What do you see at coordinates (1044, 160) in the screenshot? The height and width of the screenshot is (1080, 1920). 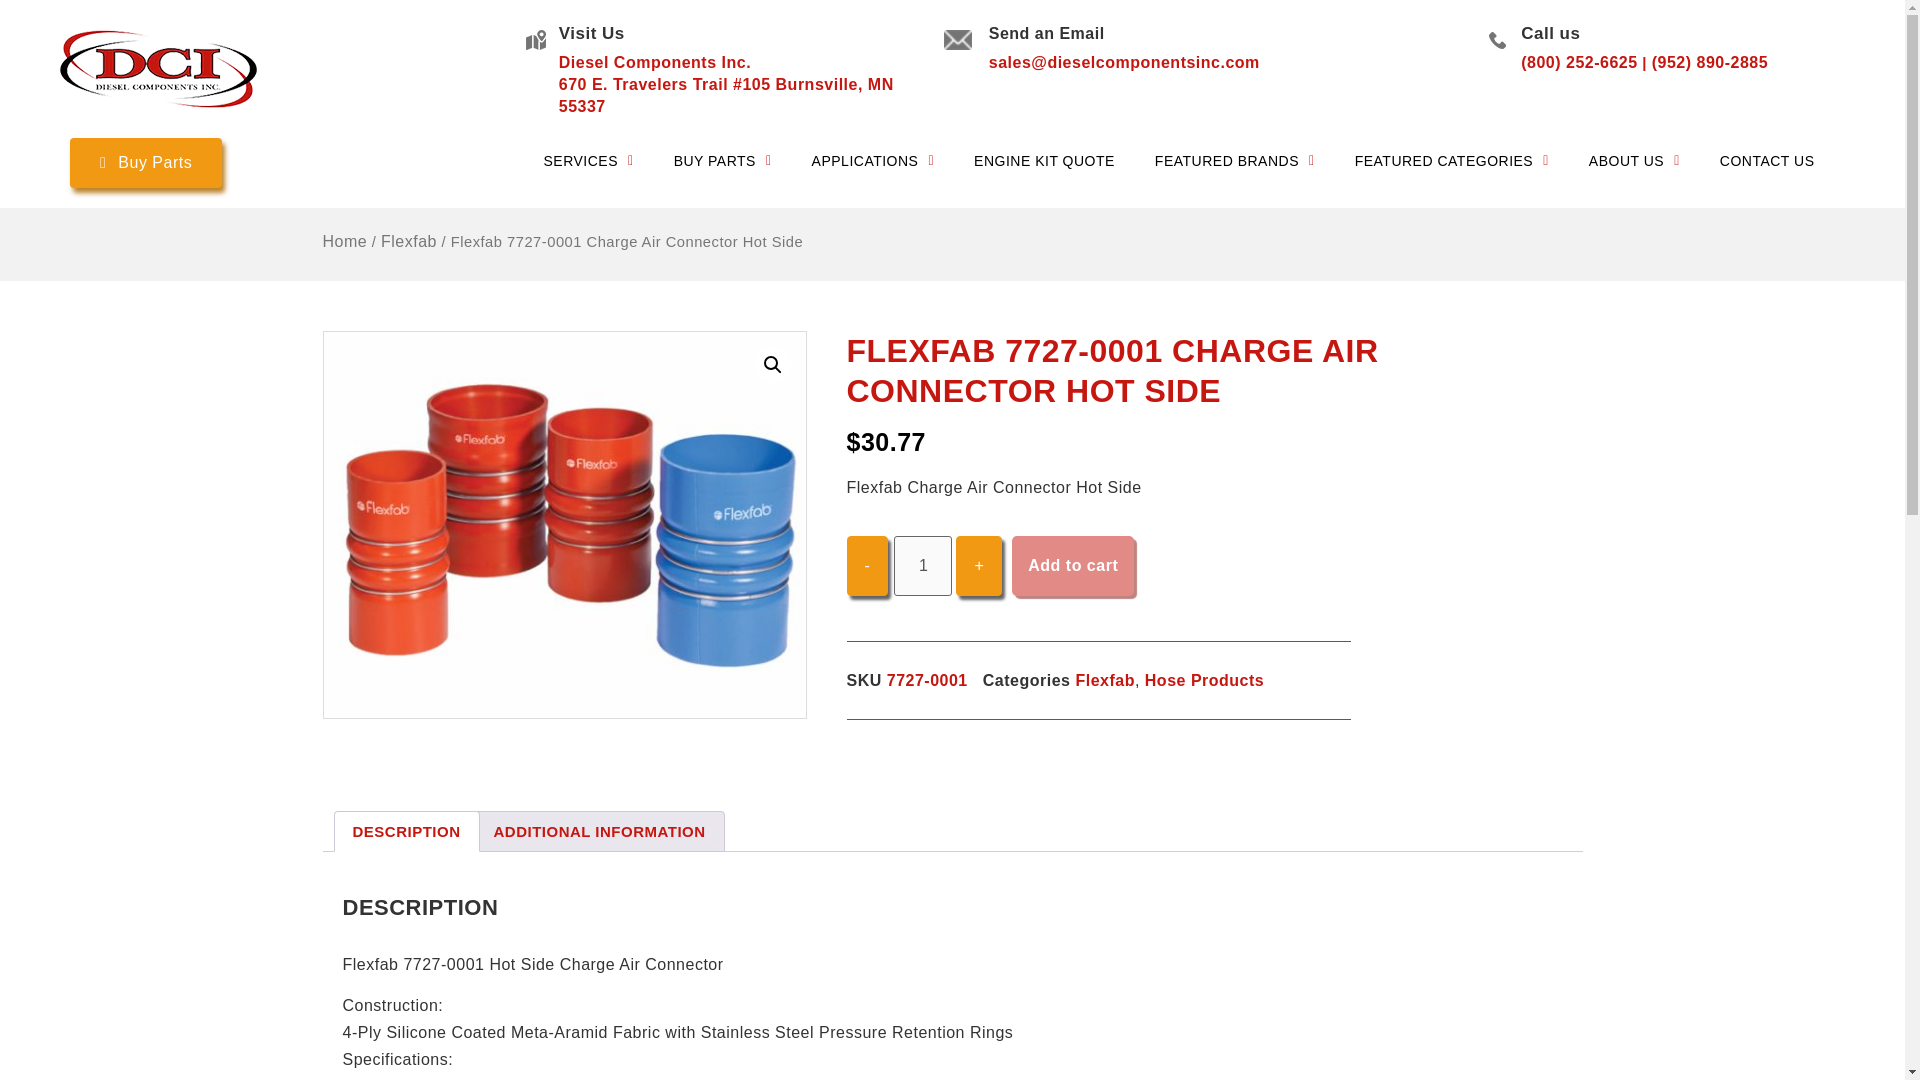 I see `ENGINE KIT QUOTE` at bounding box center [1044, 160].